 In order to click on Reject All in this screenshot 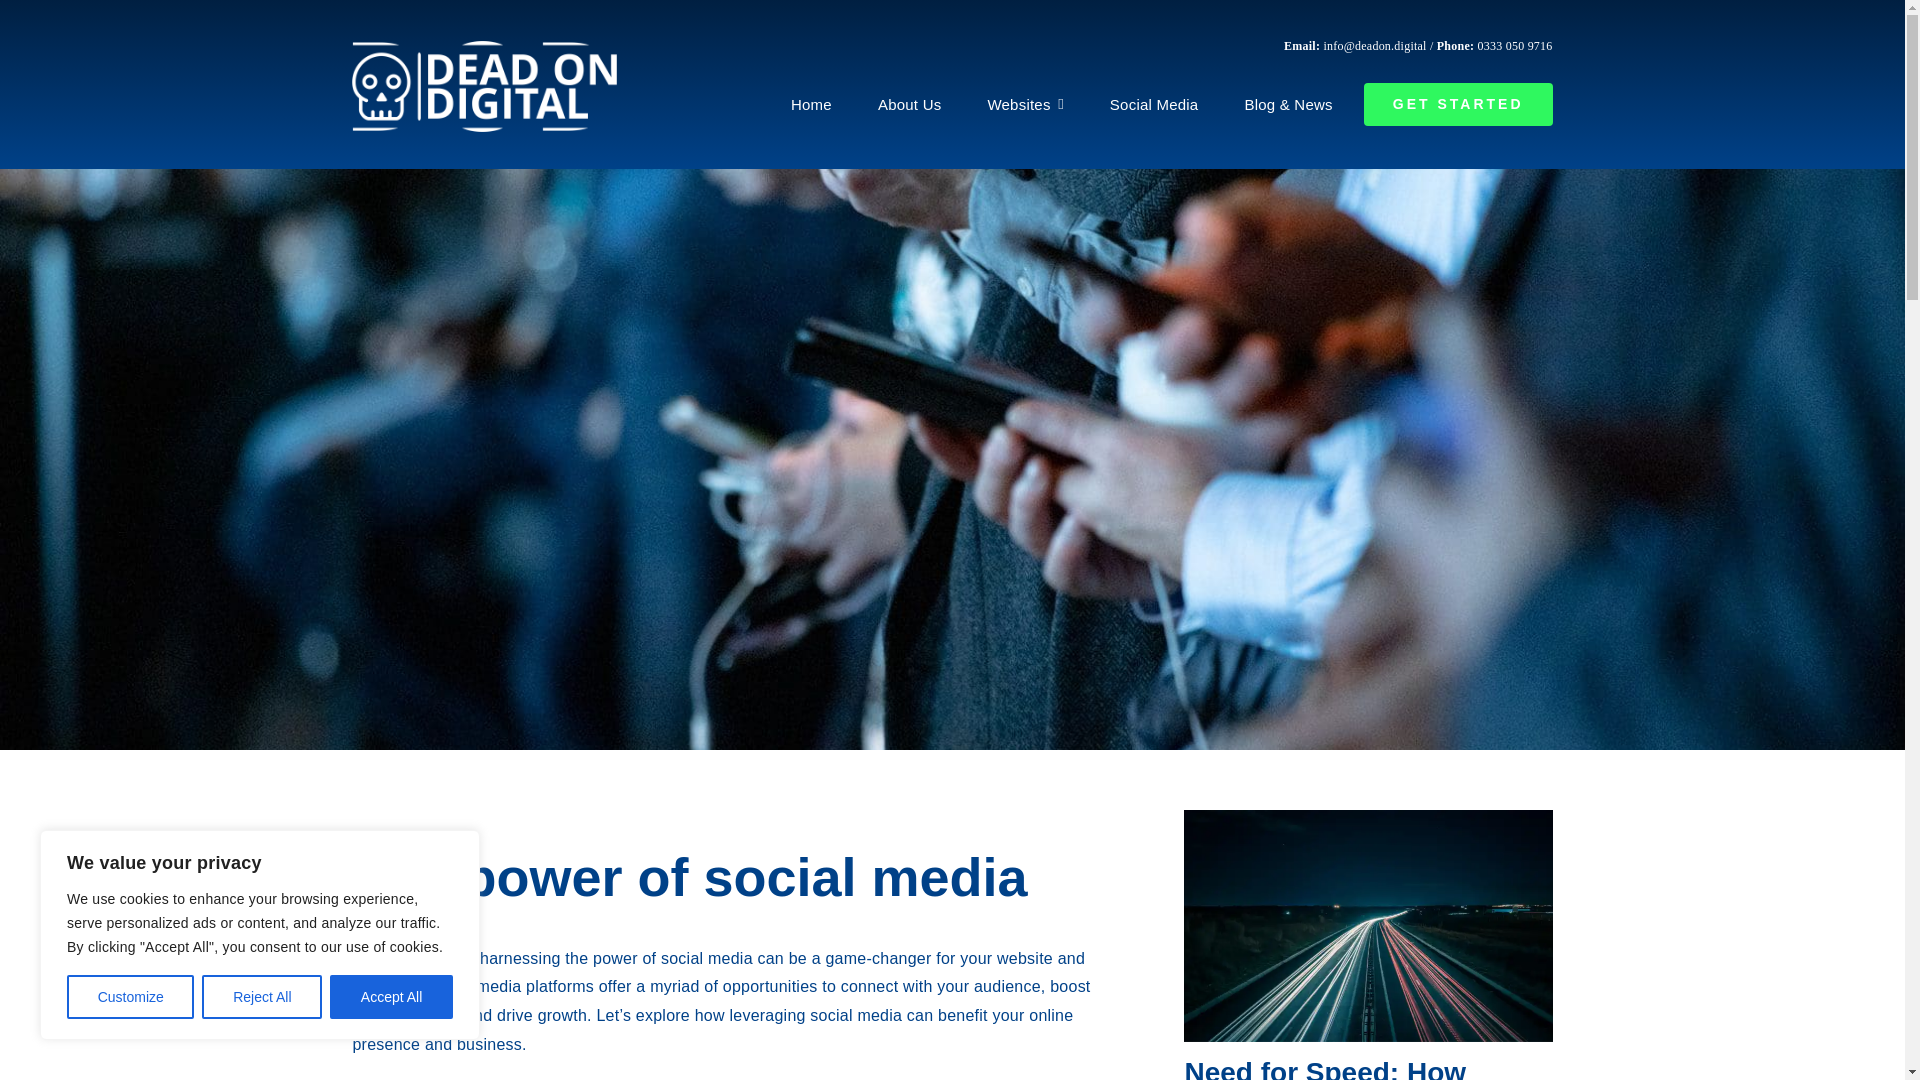, I will do `click(262, 997)`.